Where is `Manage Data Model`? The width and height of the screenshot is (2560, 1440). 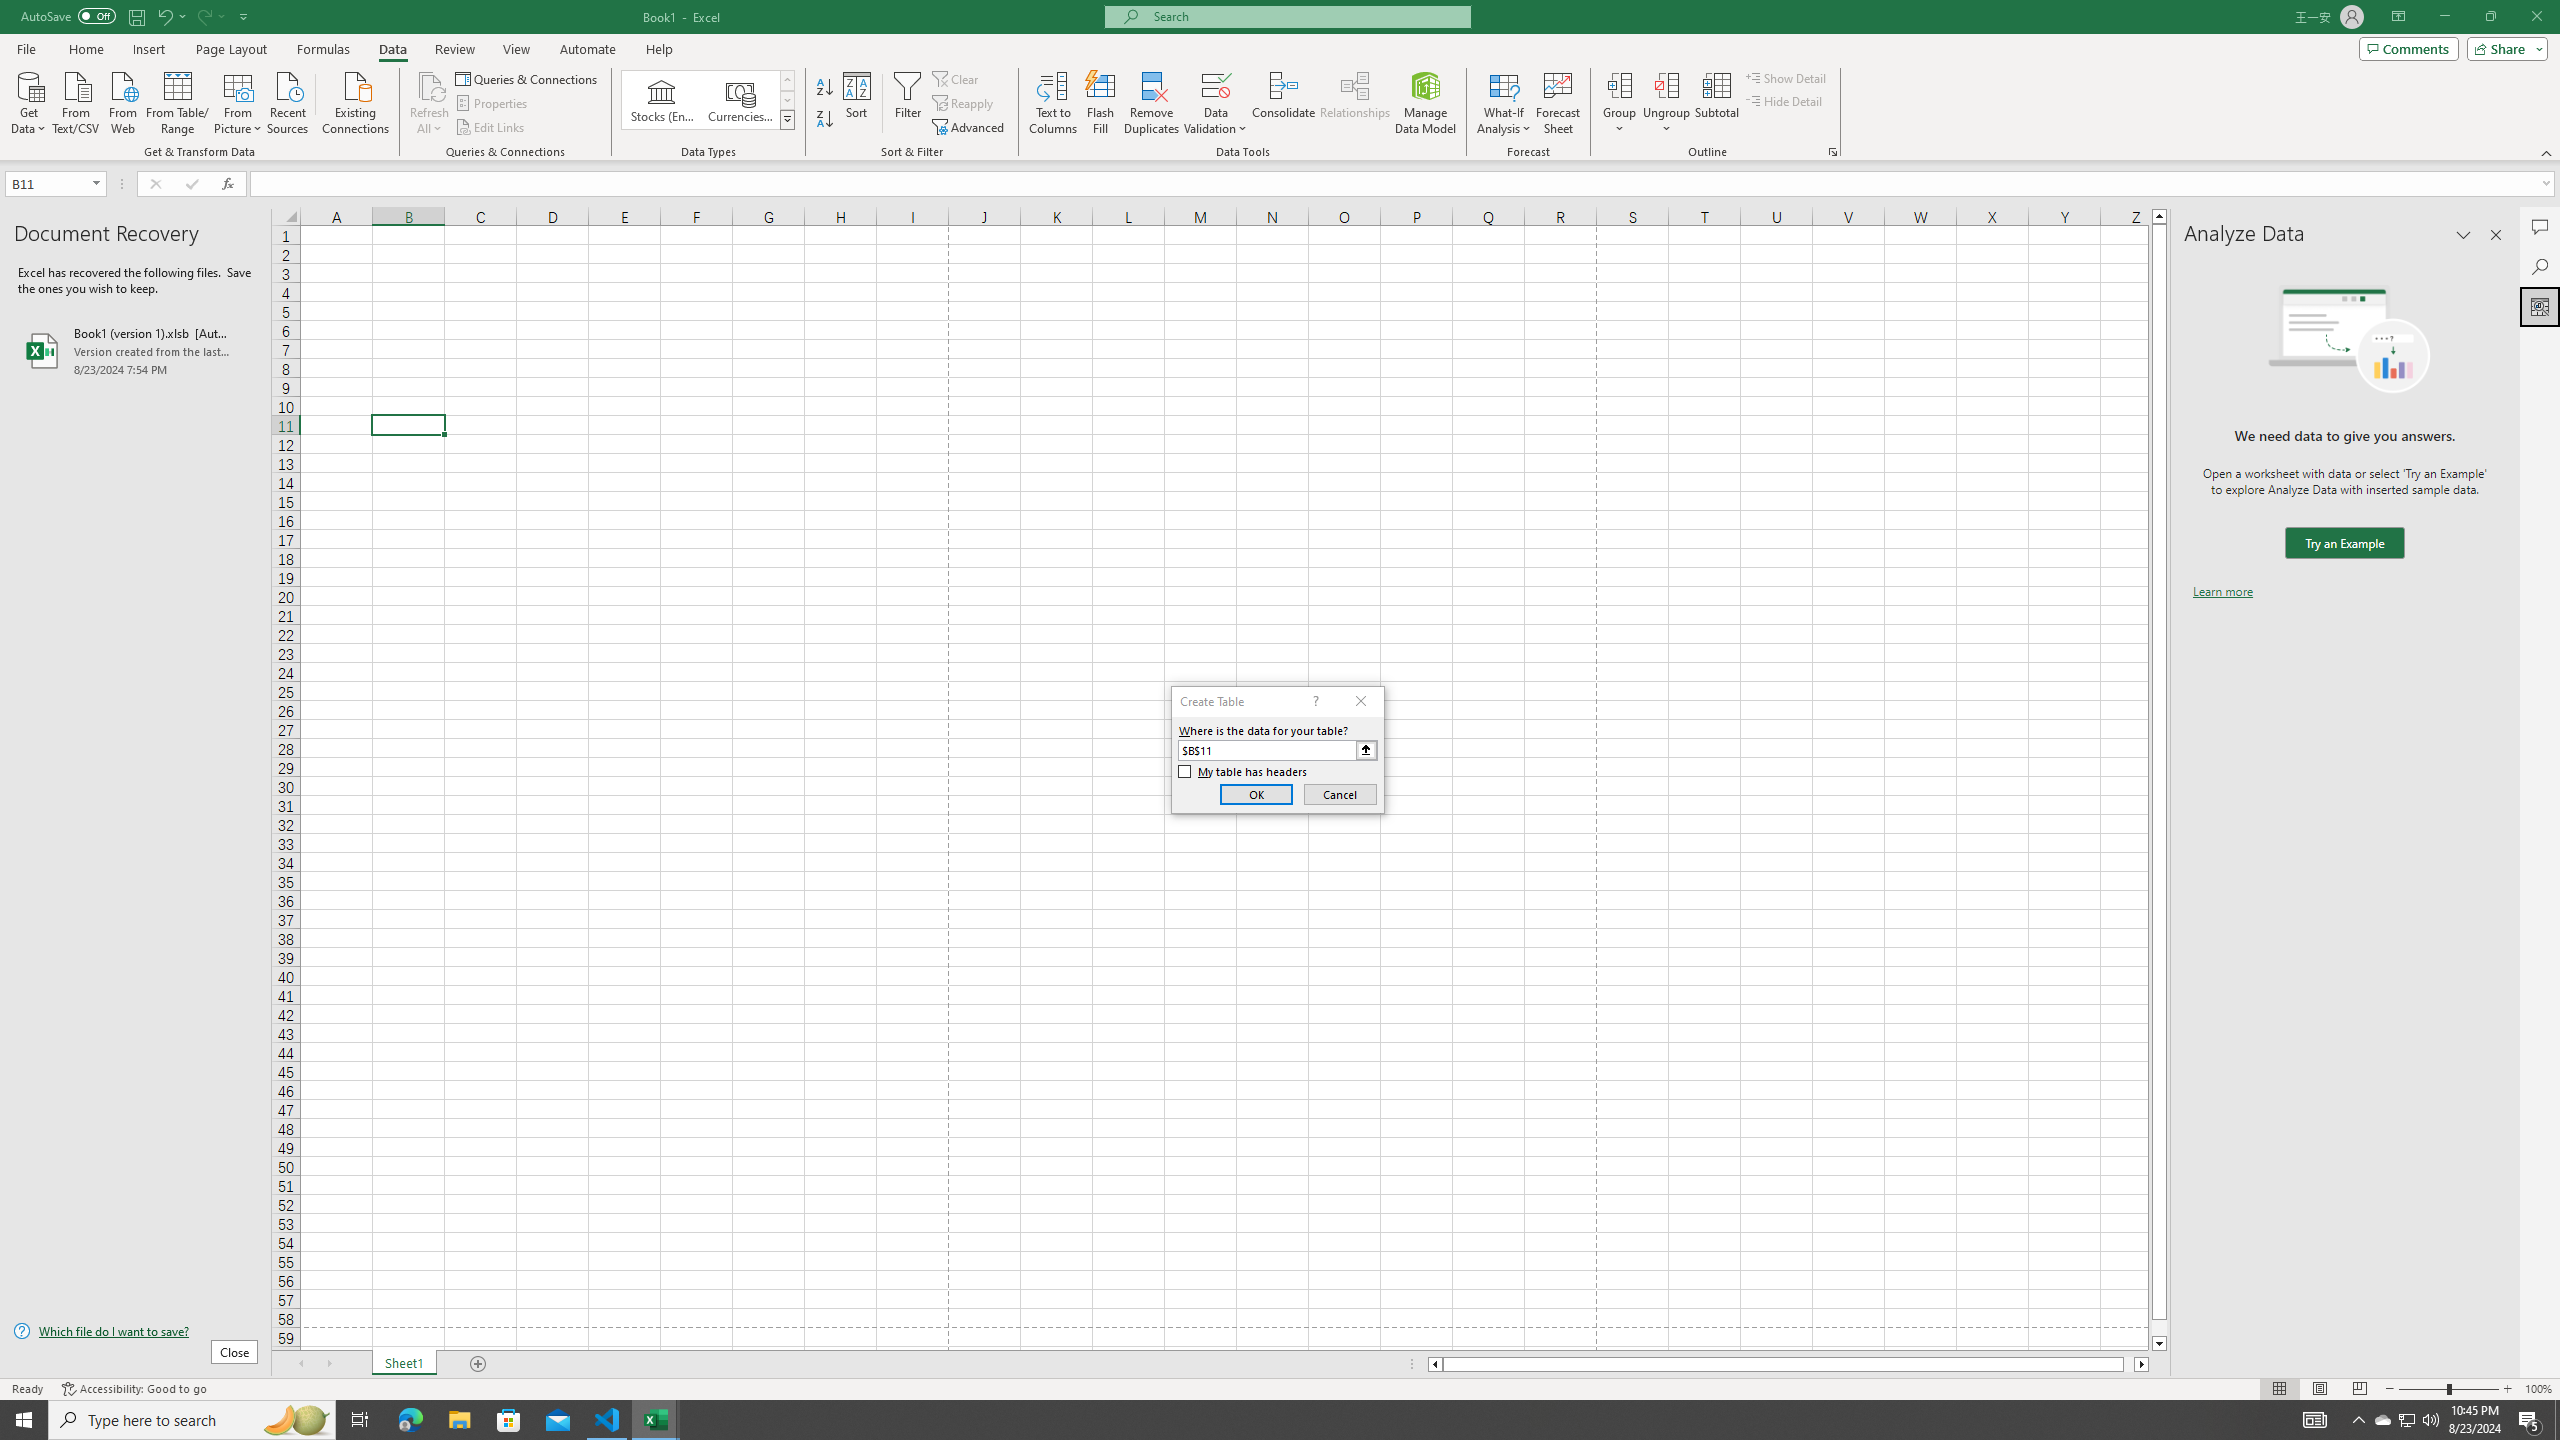
Manage Data Model is located at coordinates (1426, 103).